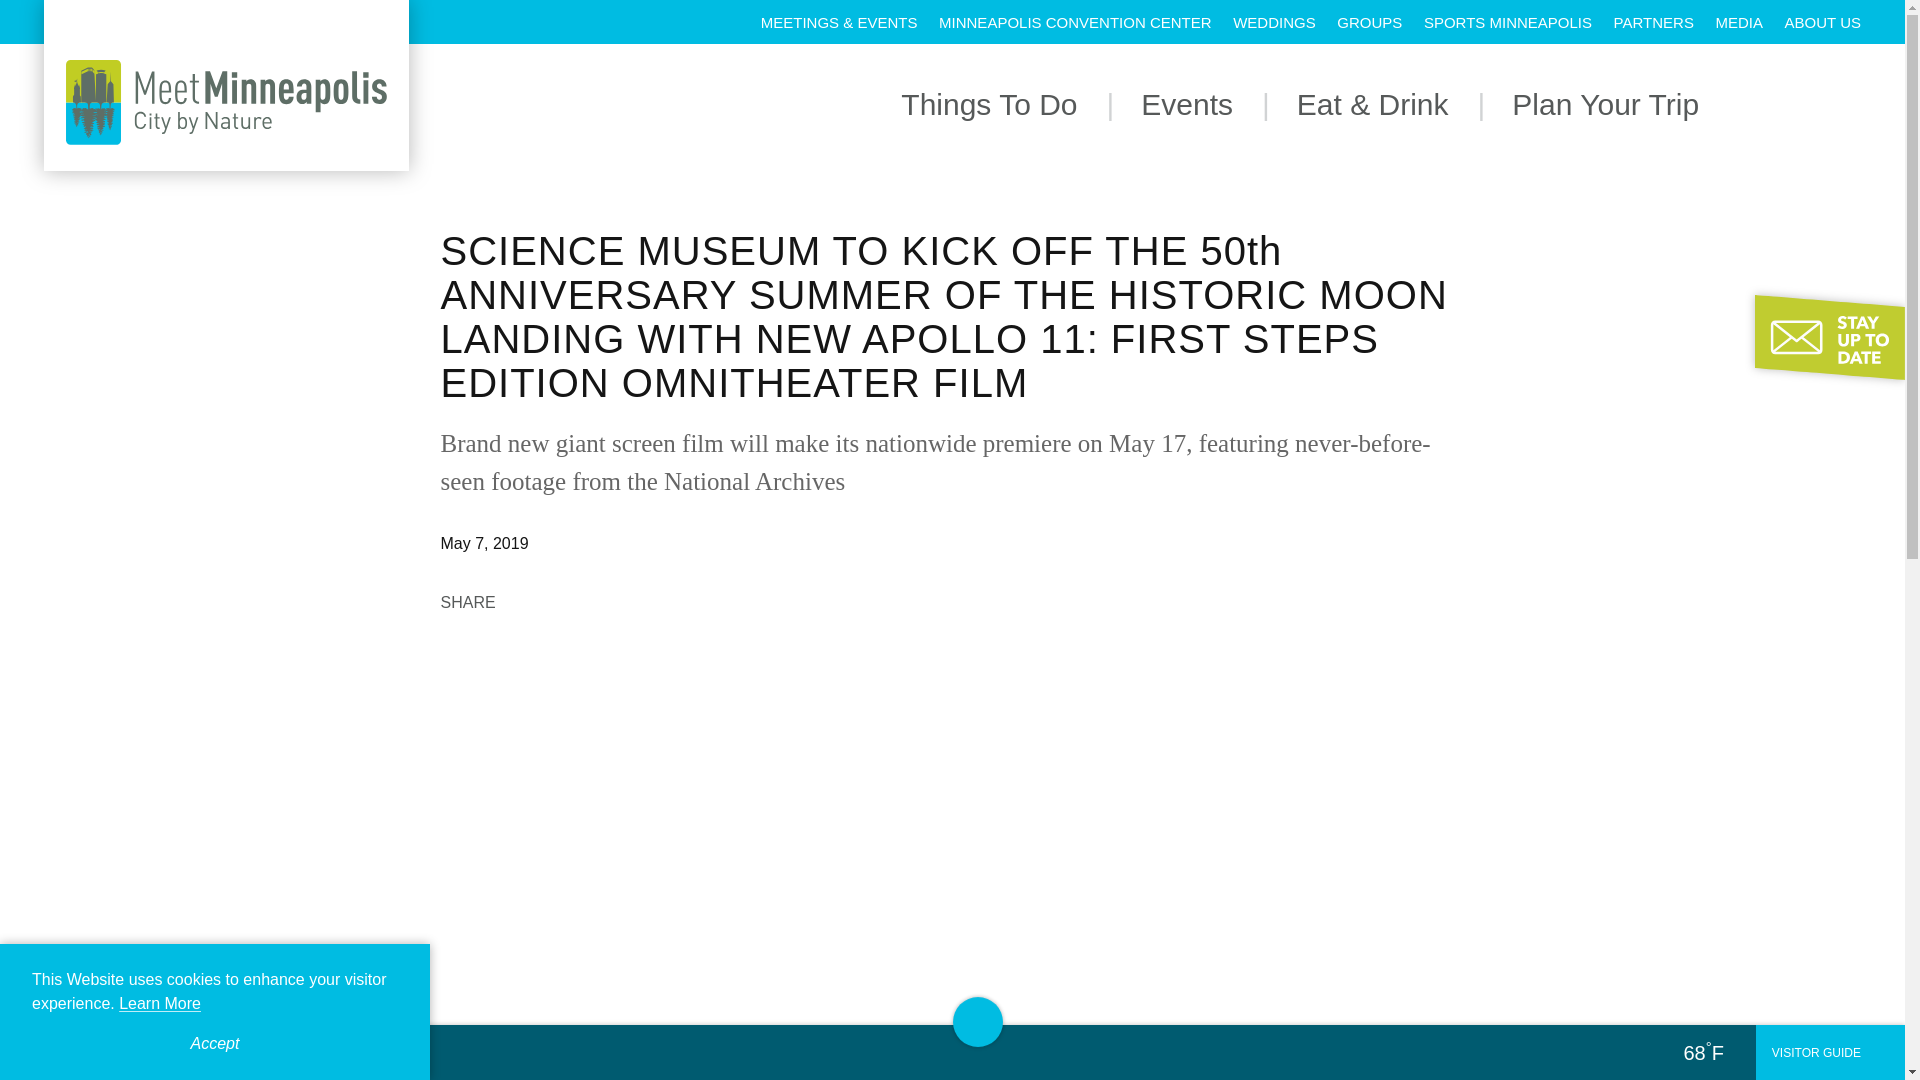 Image resolution: width=1920 pixels, height=1080 pixels. What do you see at coordinates (1738, 22) in the screenshot?
I see `MEDIA` at bounding box center [1738, 22].